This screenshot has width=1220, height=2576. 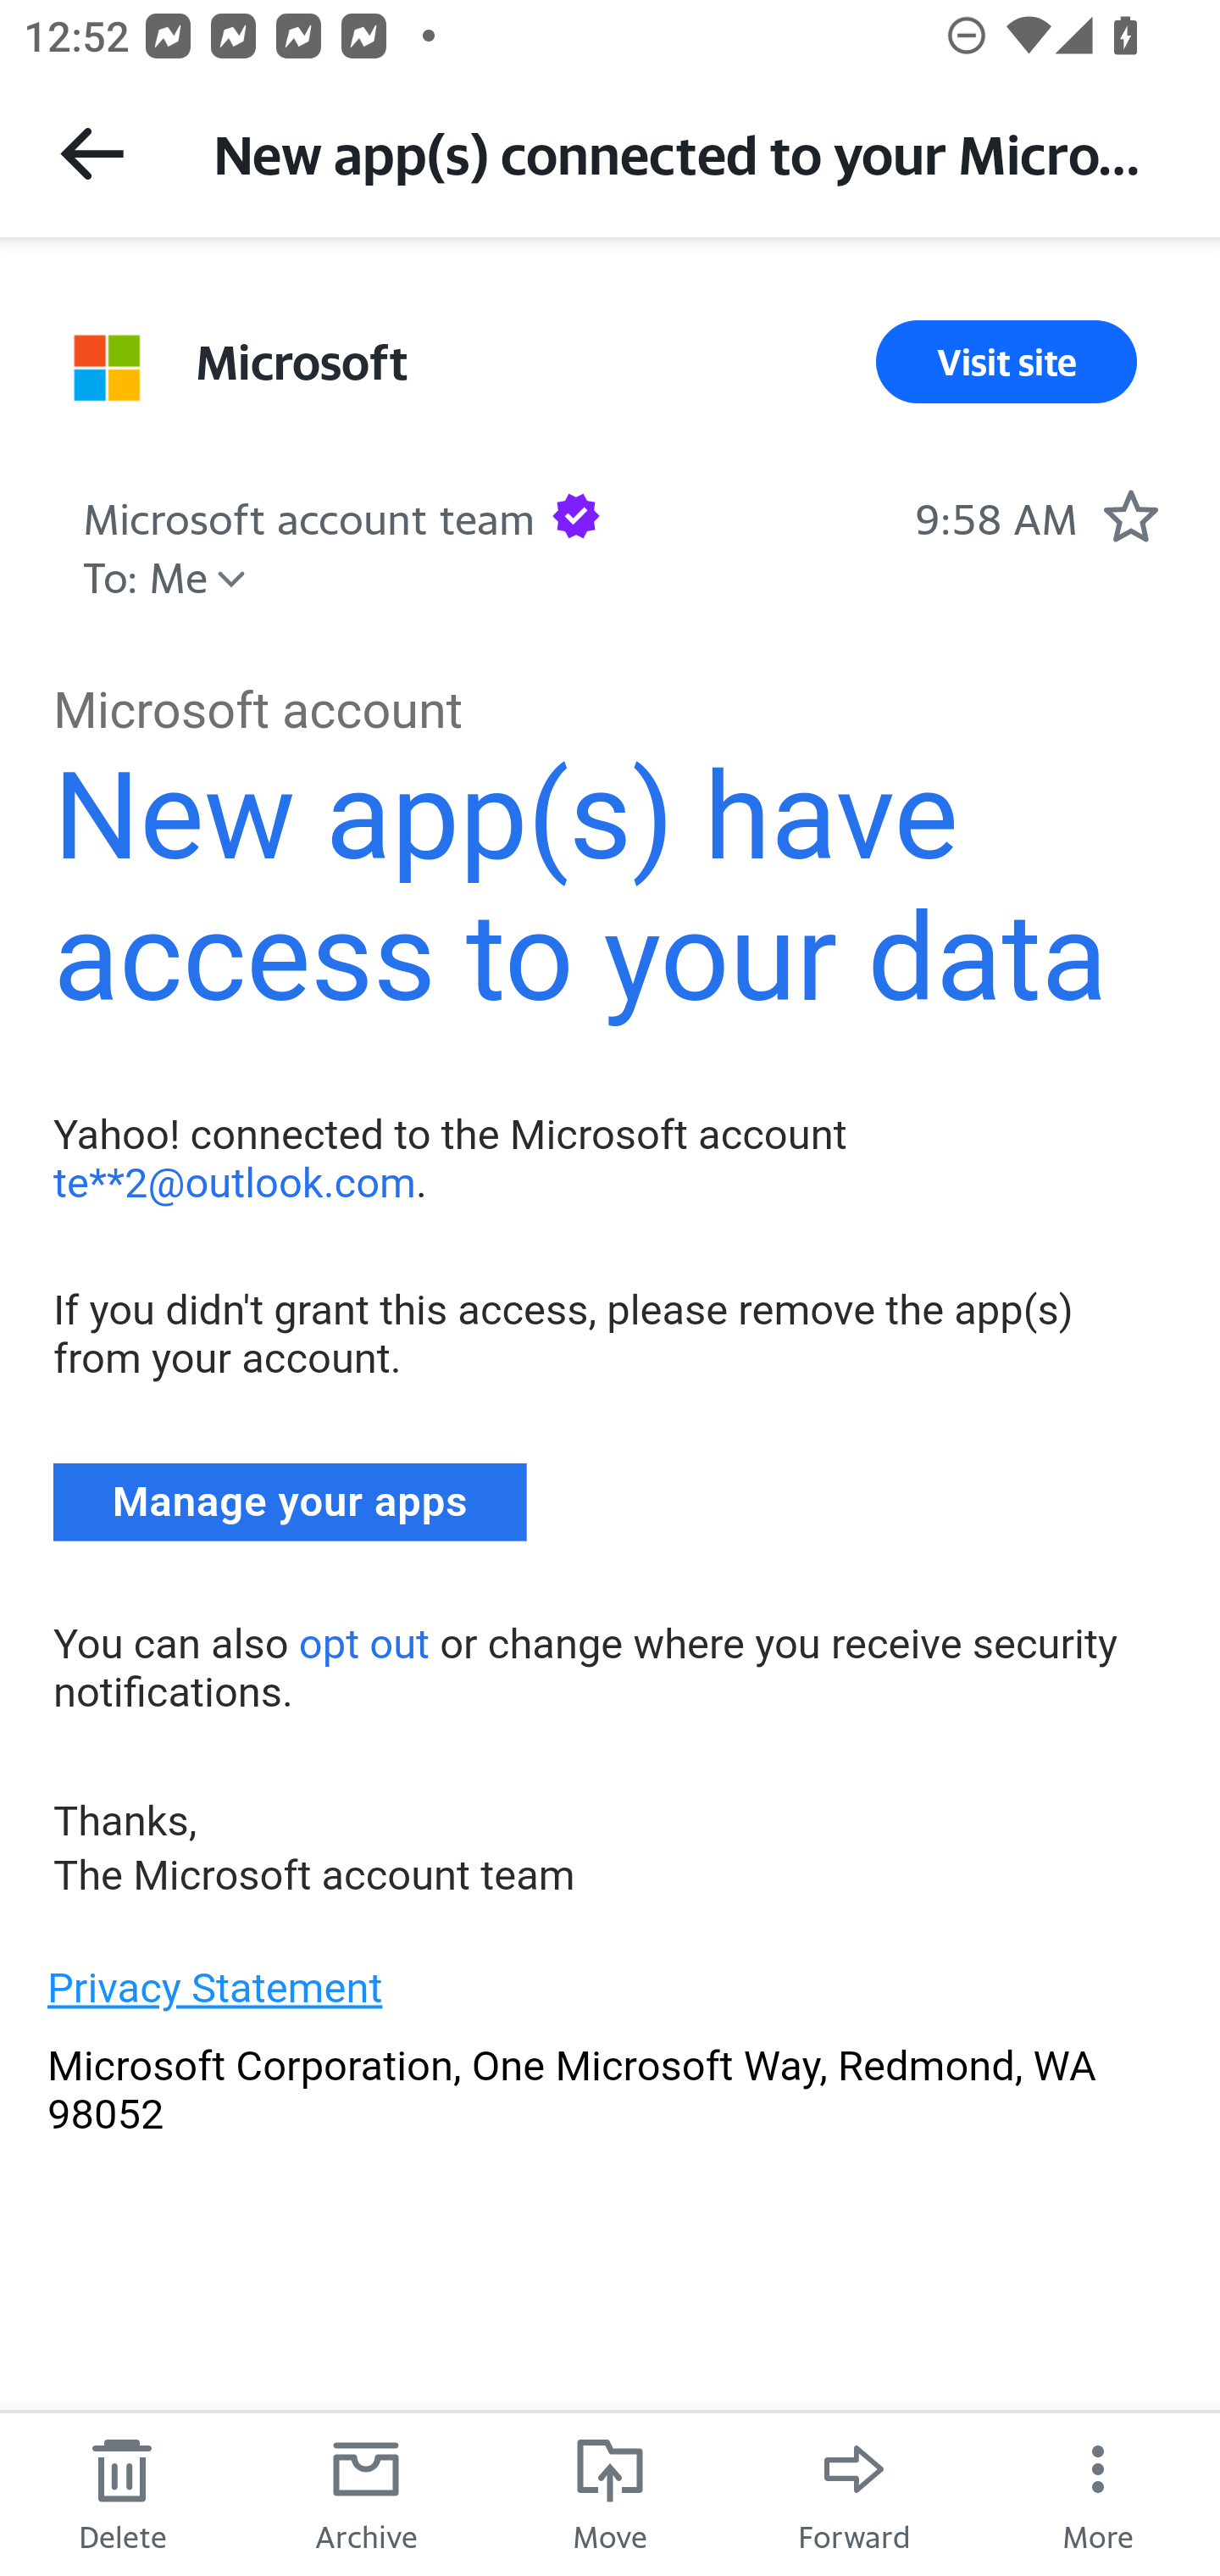 I want to click on Archive, so click(x=366, y=2493).